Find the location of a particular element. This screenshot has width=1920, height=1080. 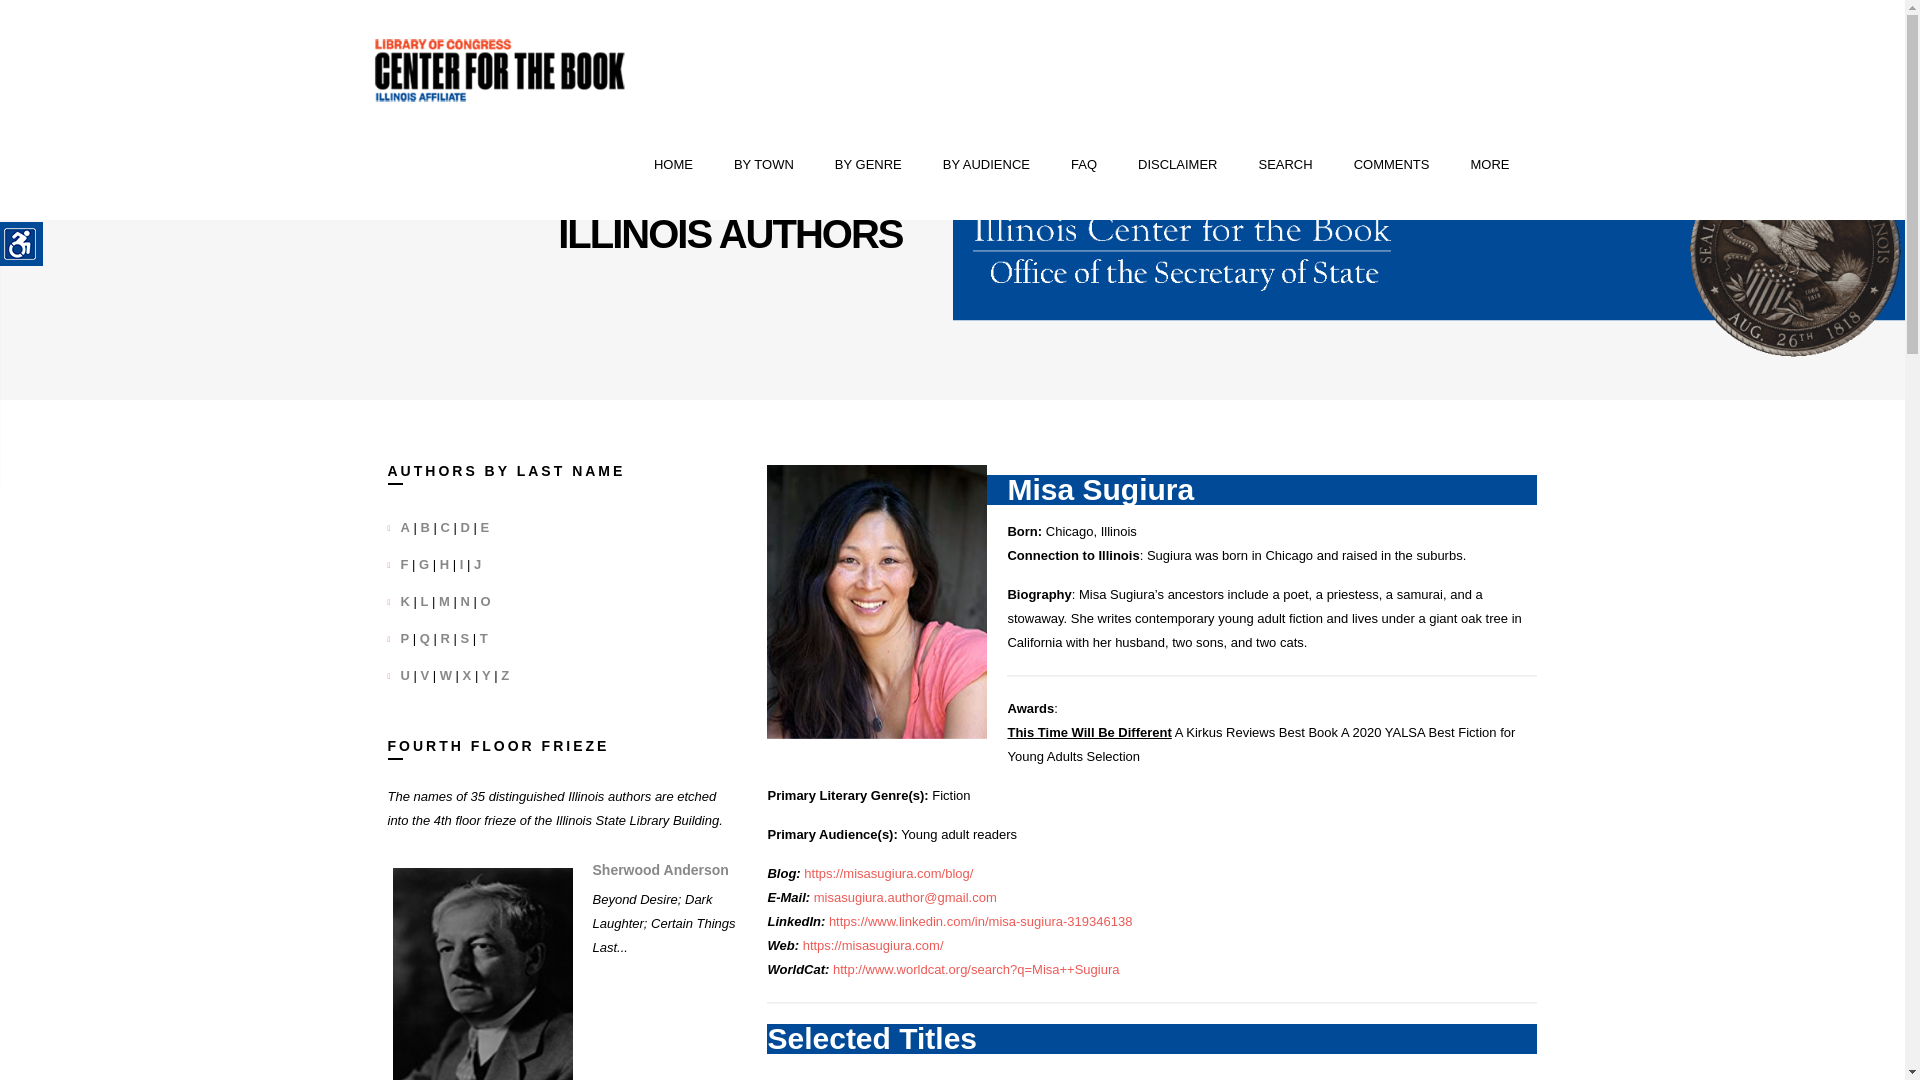

Illinois authors, arranged by broad genres is located at coordinates (868, 165).